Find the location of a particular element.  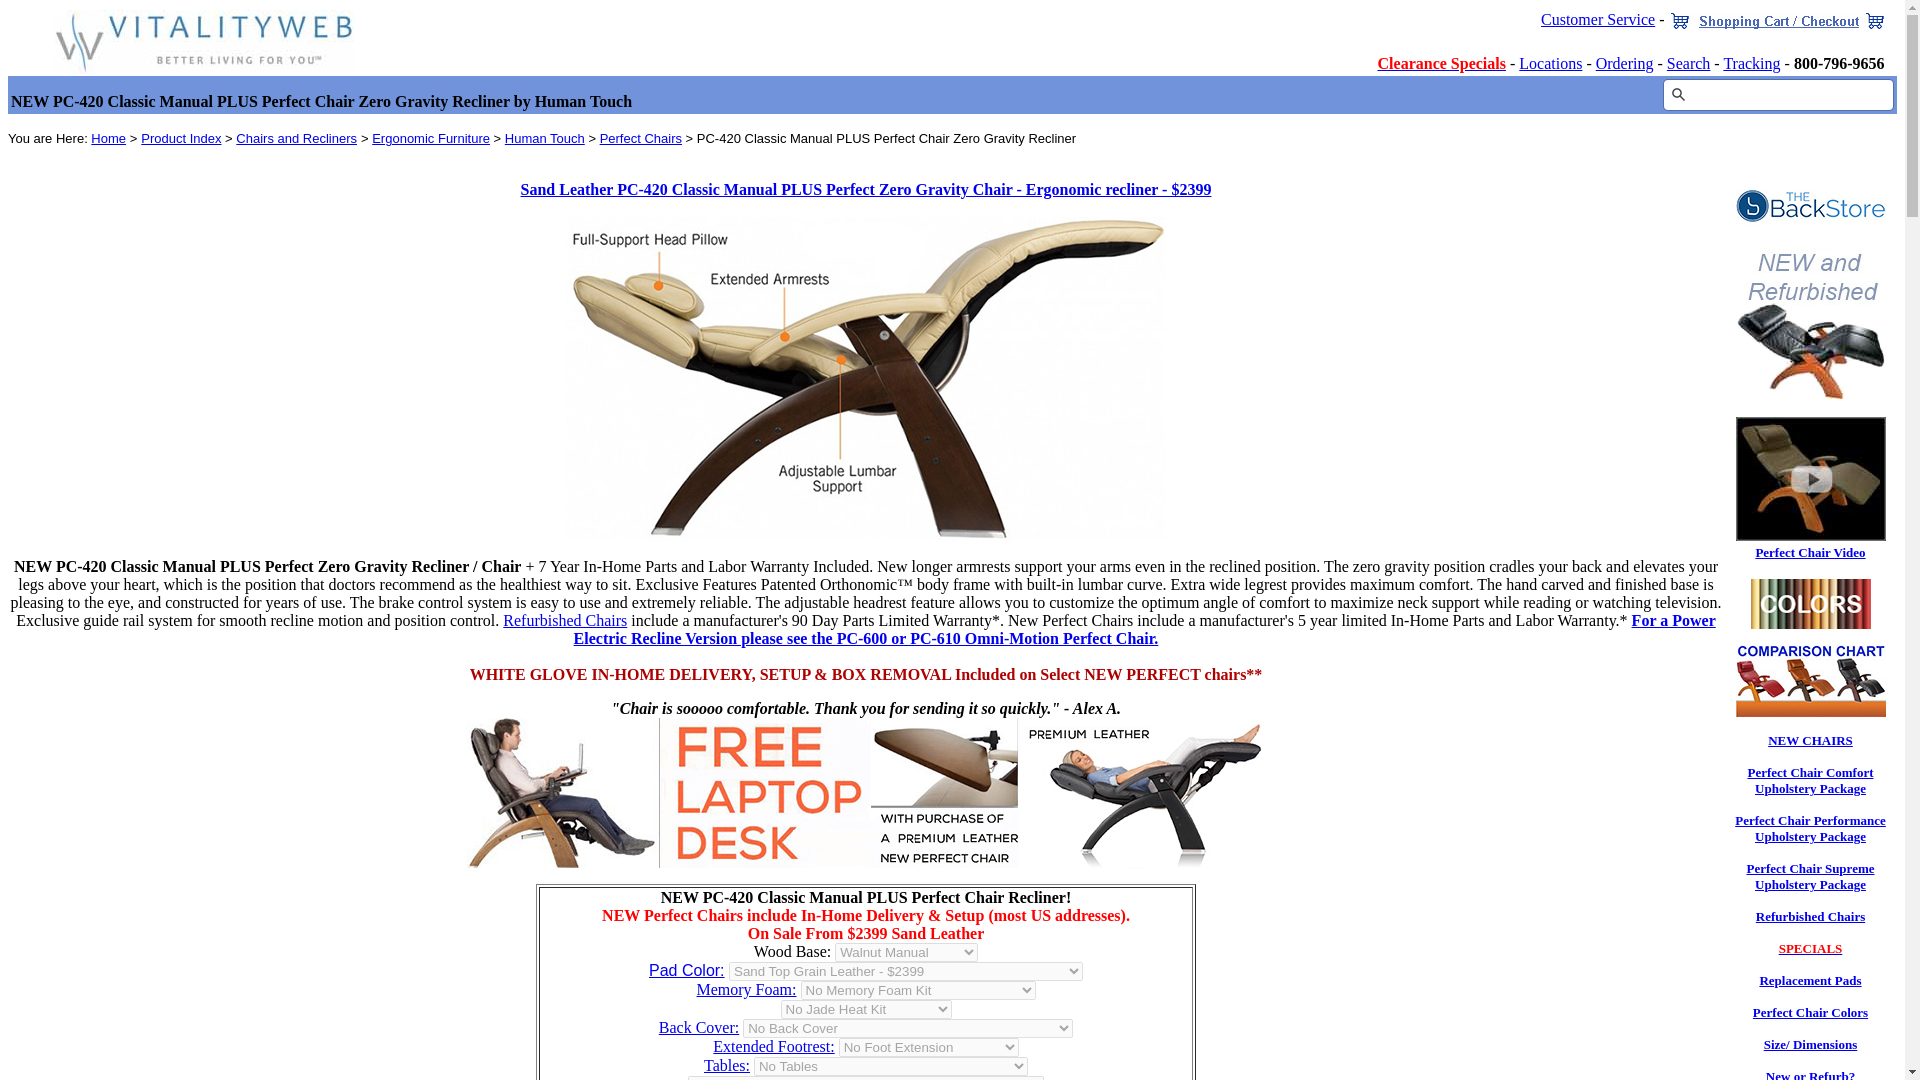

Perfect Chairs is located at coordinates (640, 138).